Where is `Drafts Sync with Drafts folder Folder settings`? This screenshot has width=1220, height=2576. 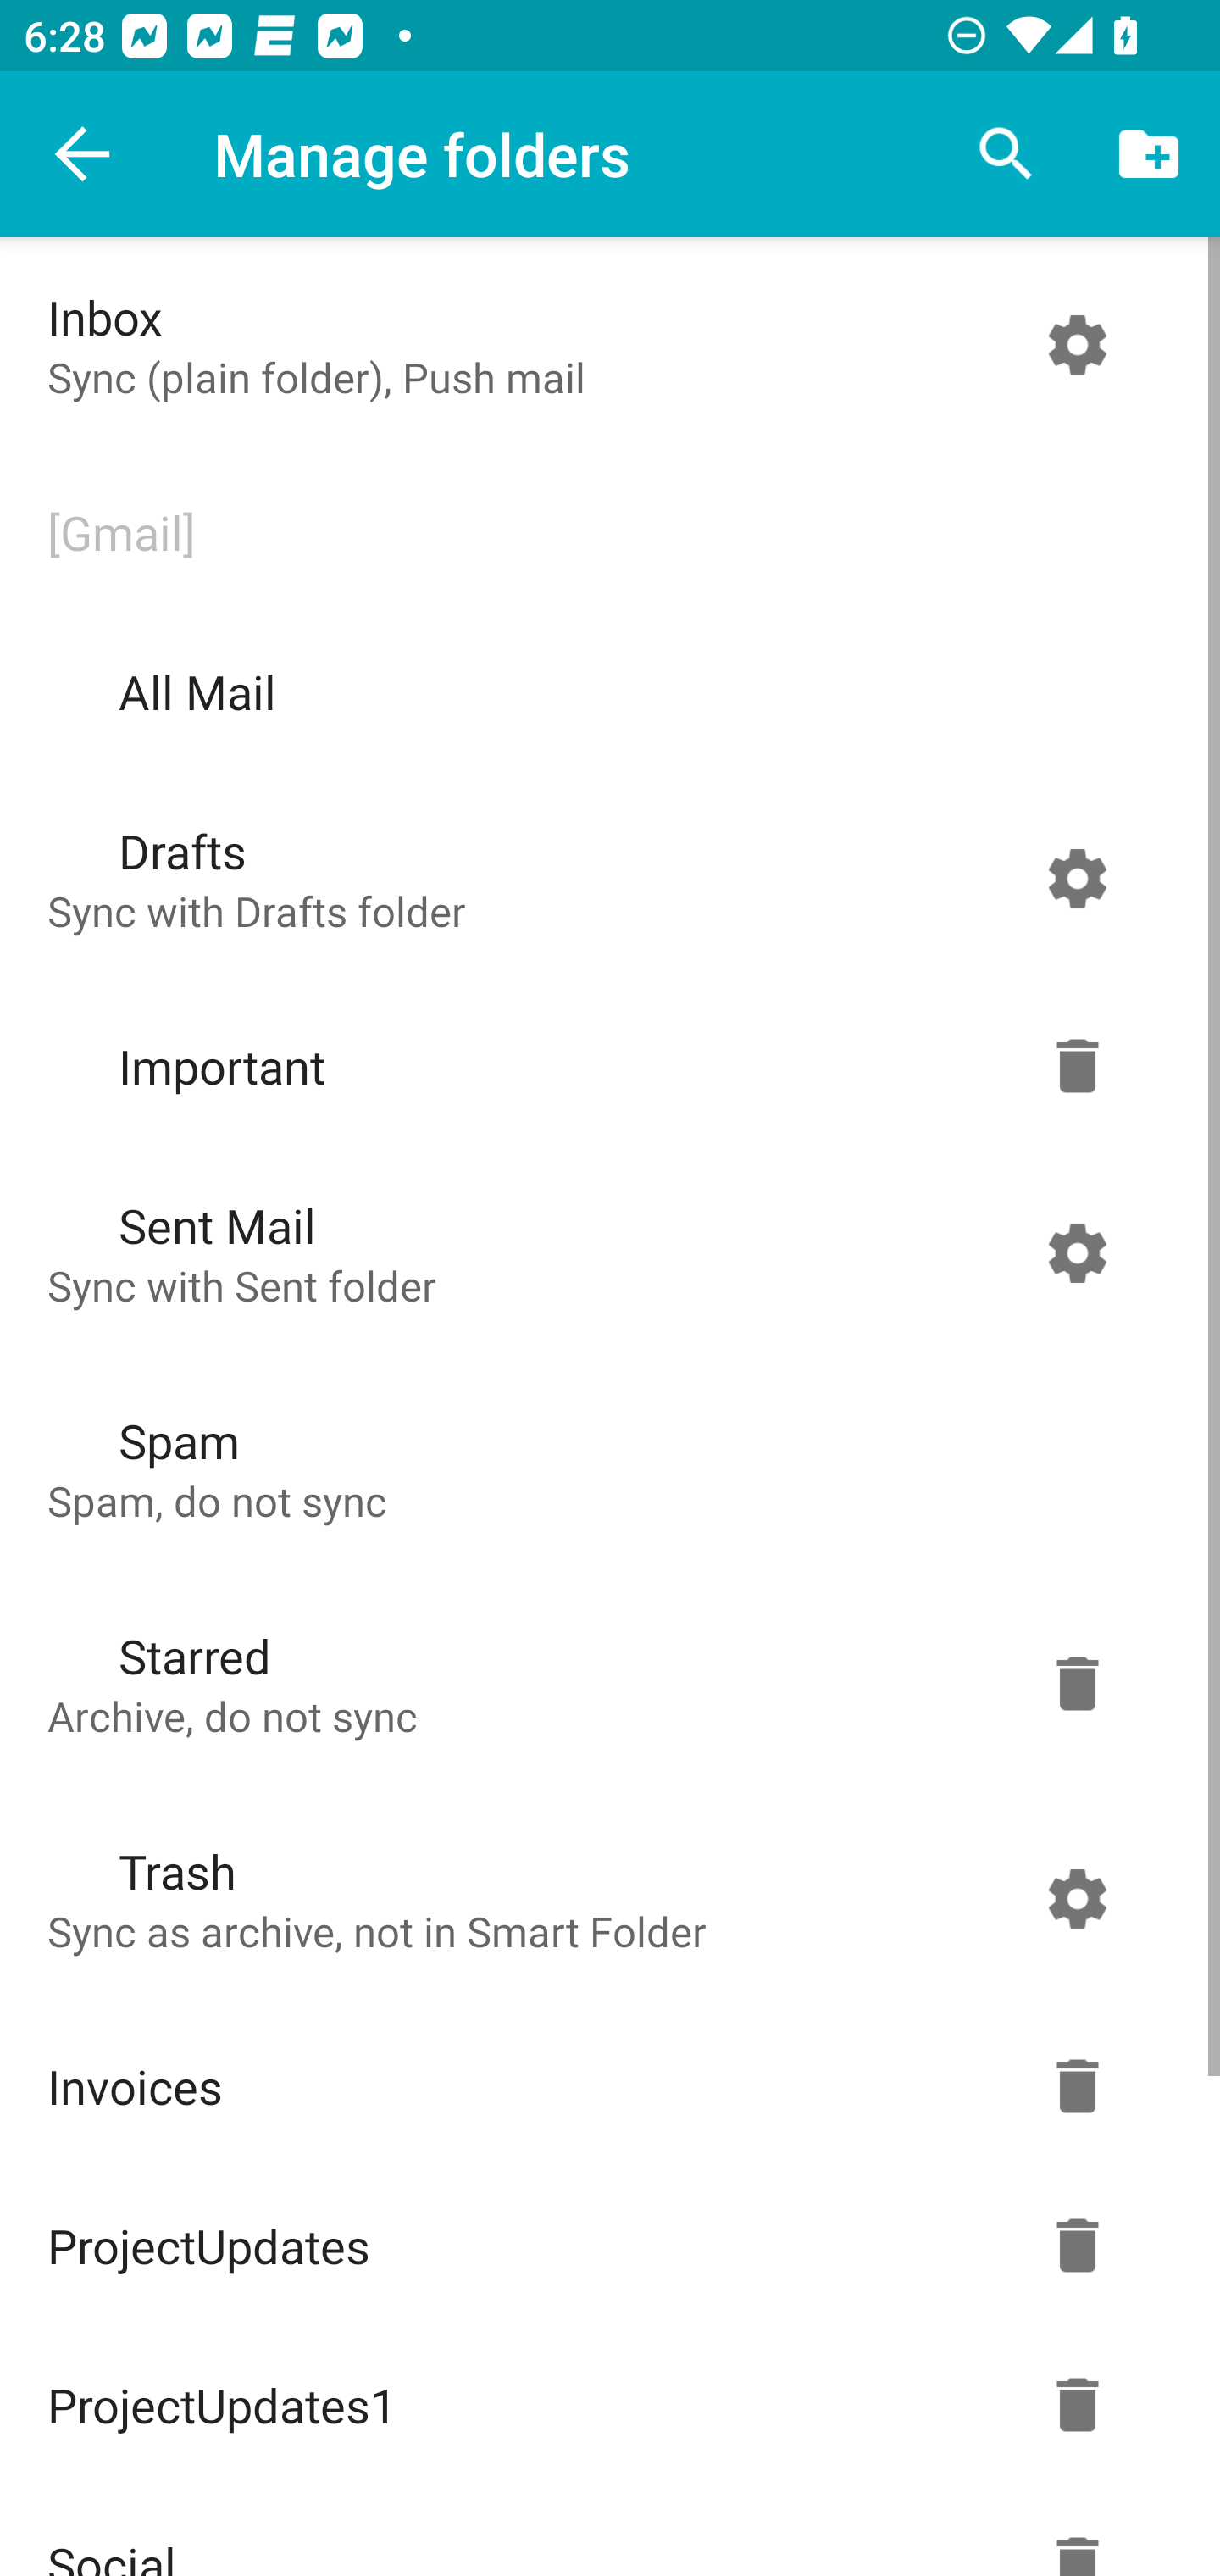 Drafts Sync with Drafts folder Folder settings is located at coordinates (603, 878).